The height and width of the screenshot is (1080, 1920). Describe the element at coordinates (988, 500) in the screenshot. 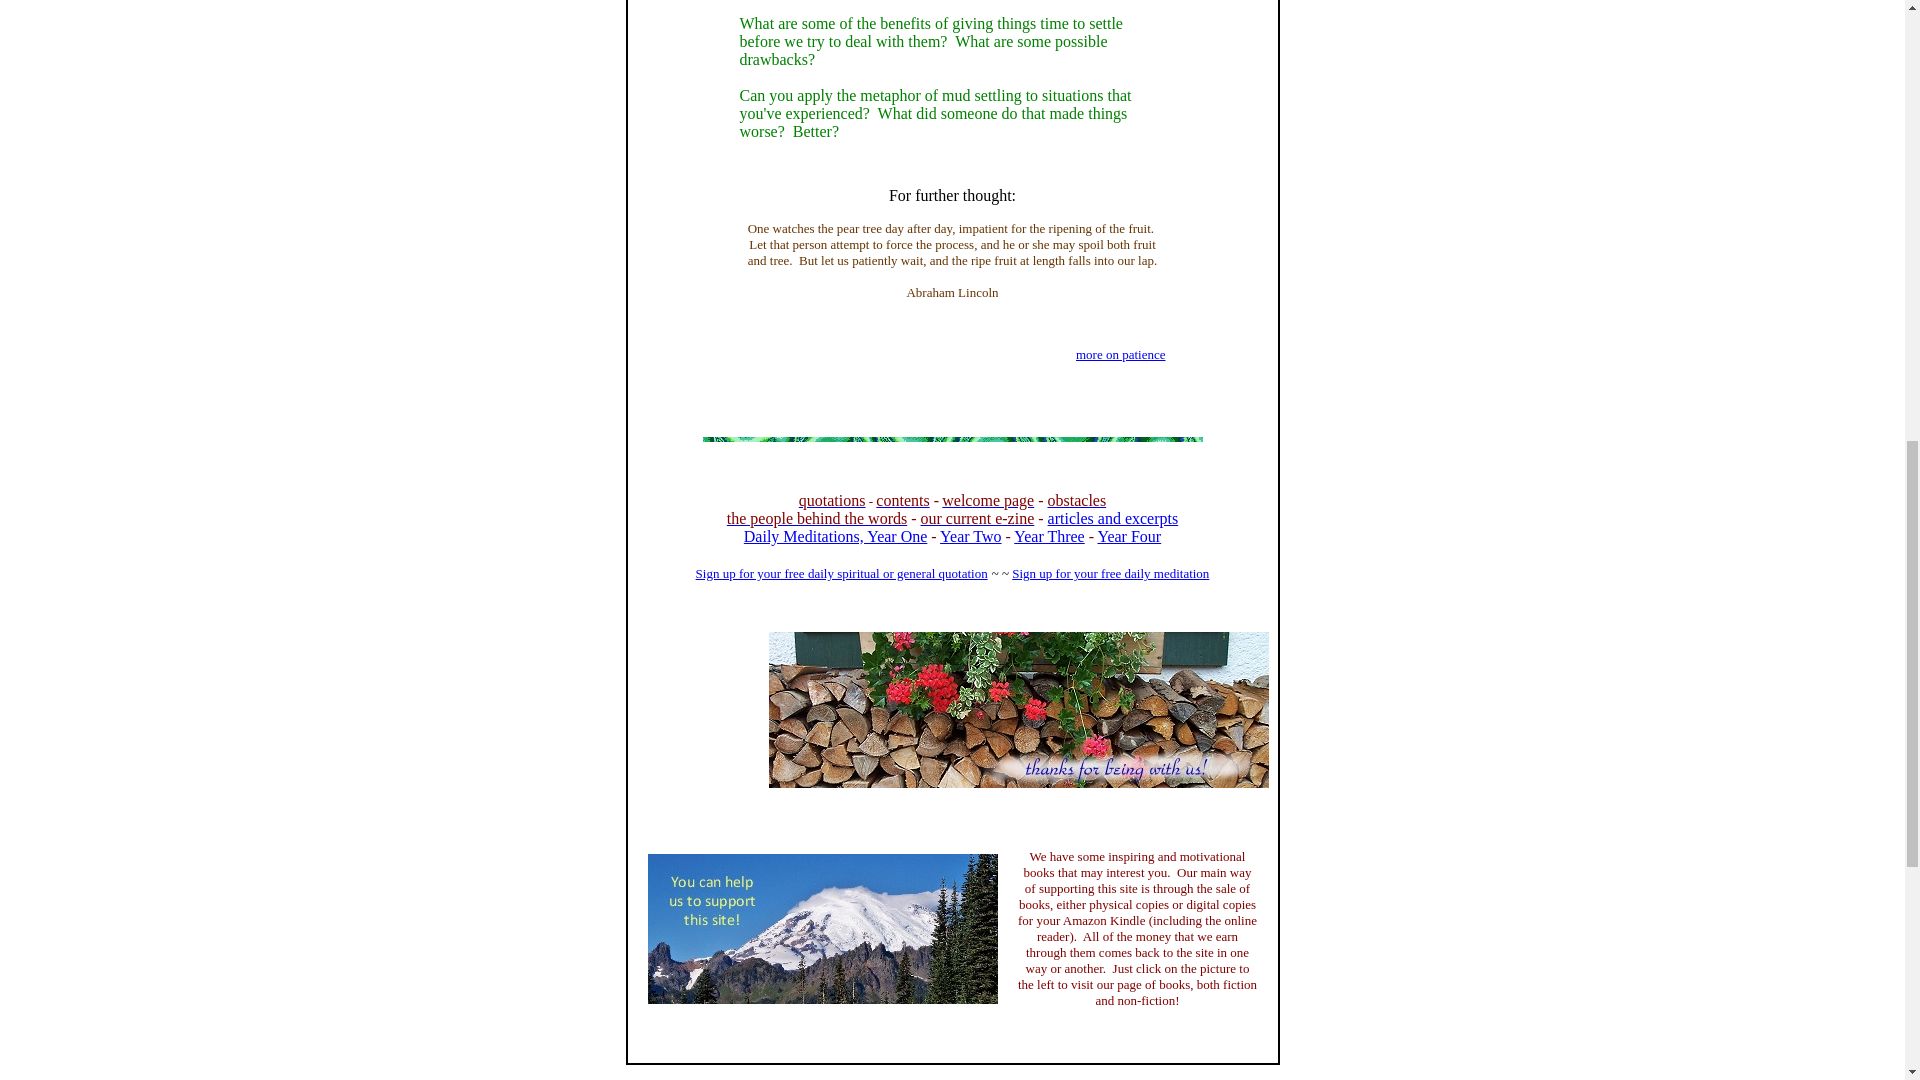

I see `welcome page` at that location.